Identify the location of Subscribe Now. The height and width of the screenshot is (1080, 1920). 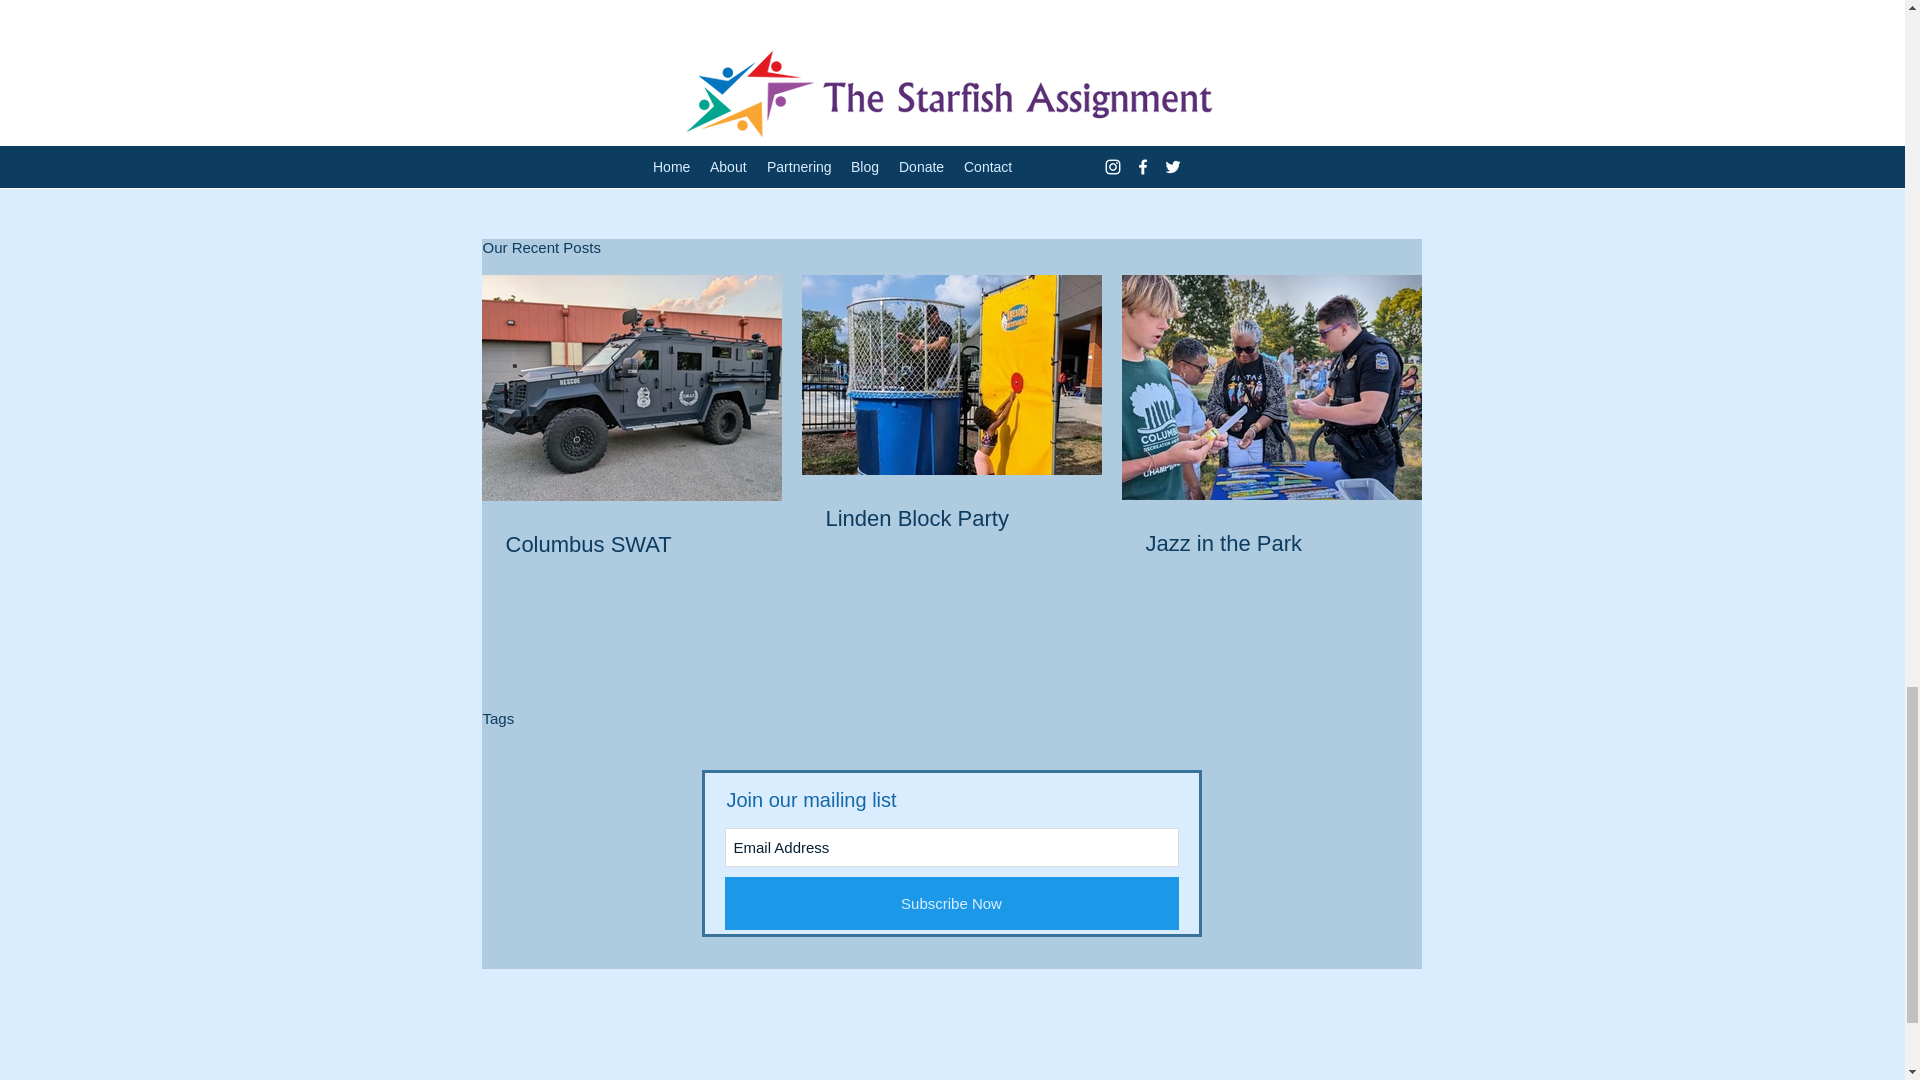
(950, 902).